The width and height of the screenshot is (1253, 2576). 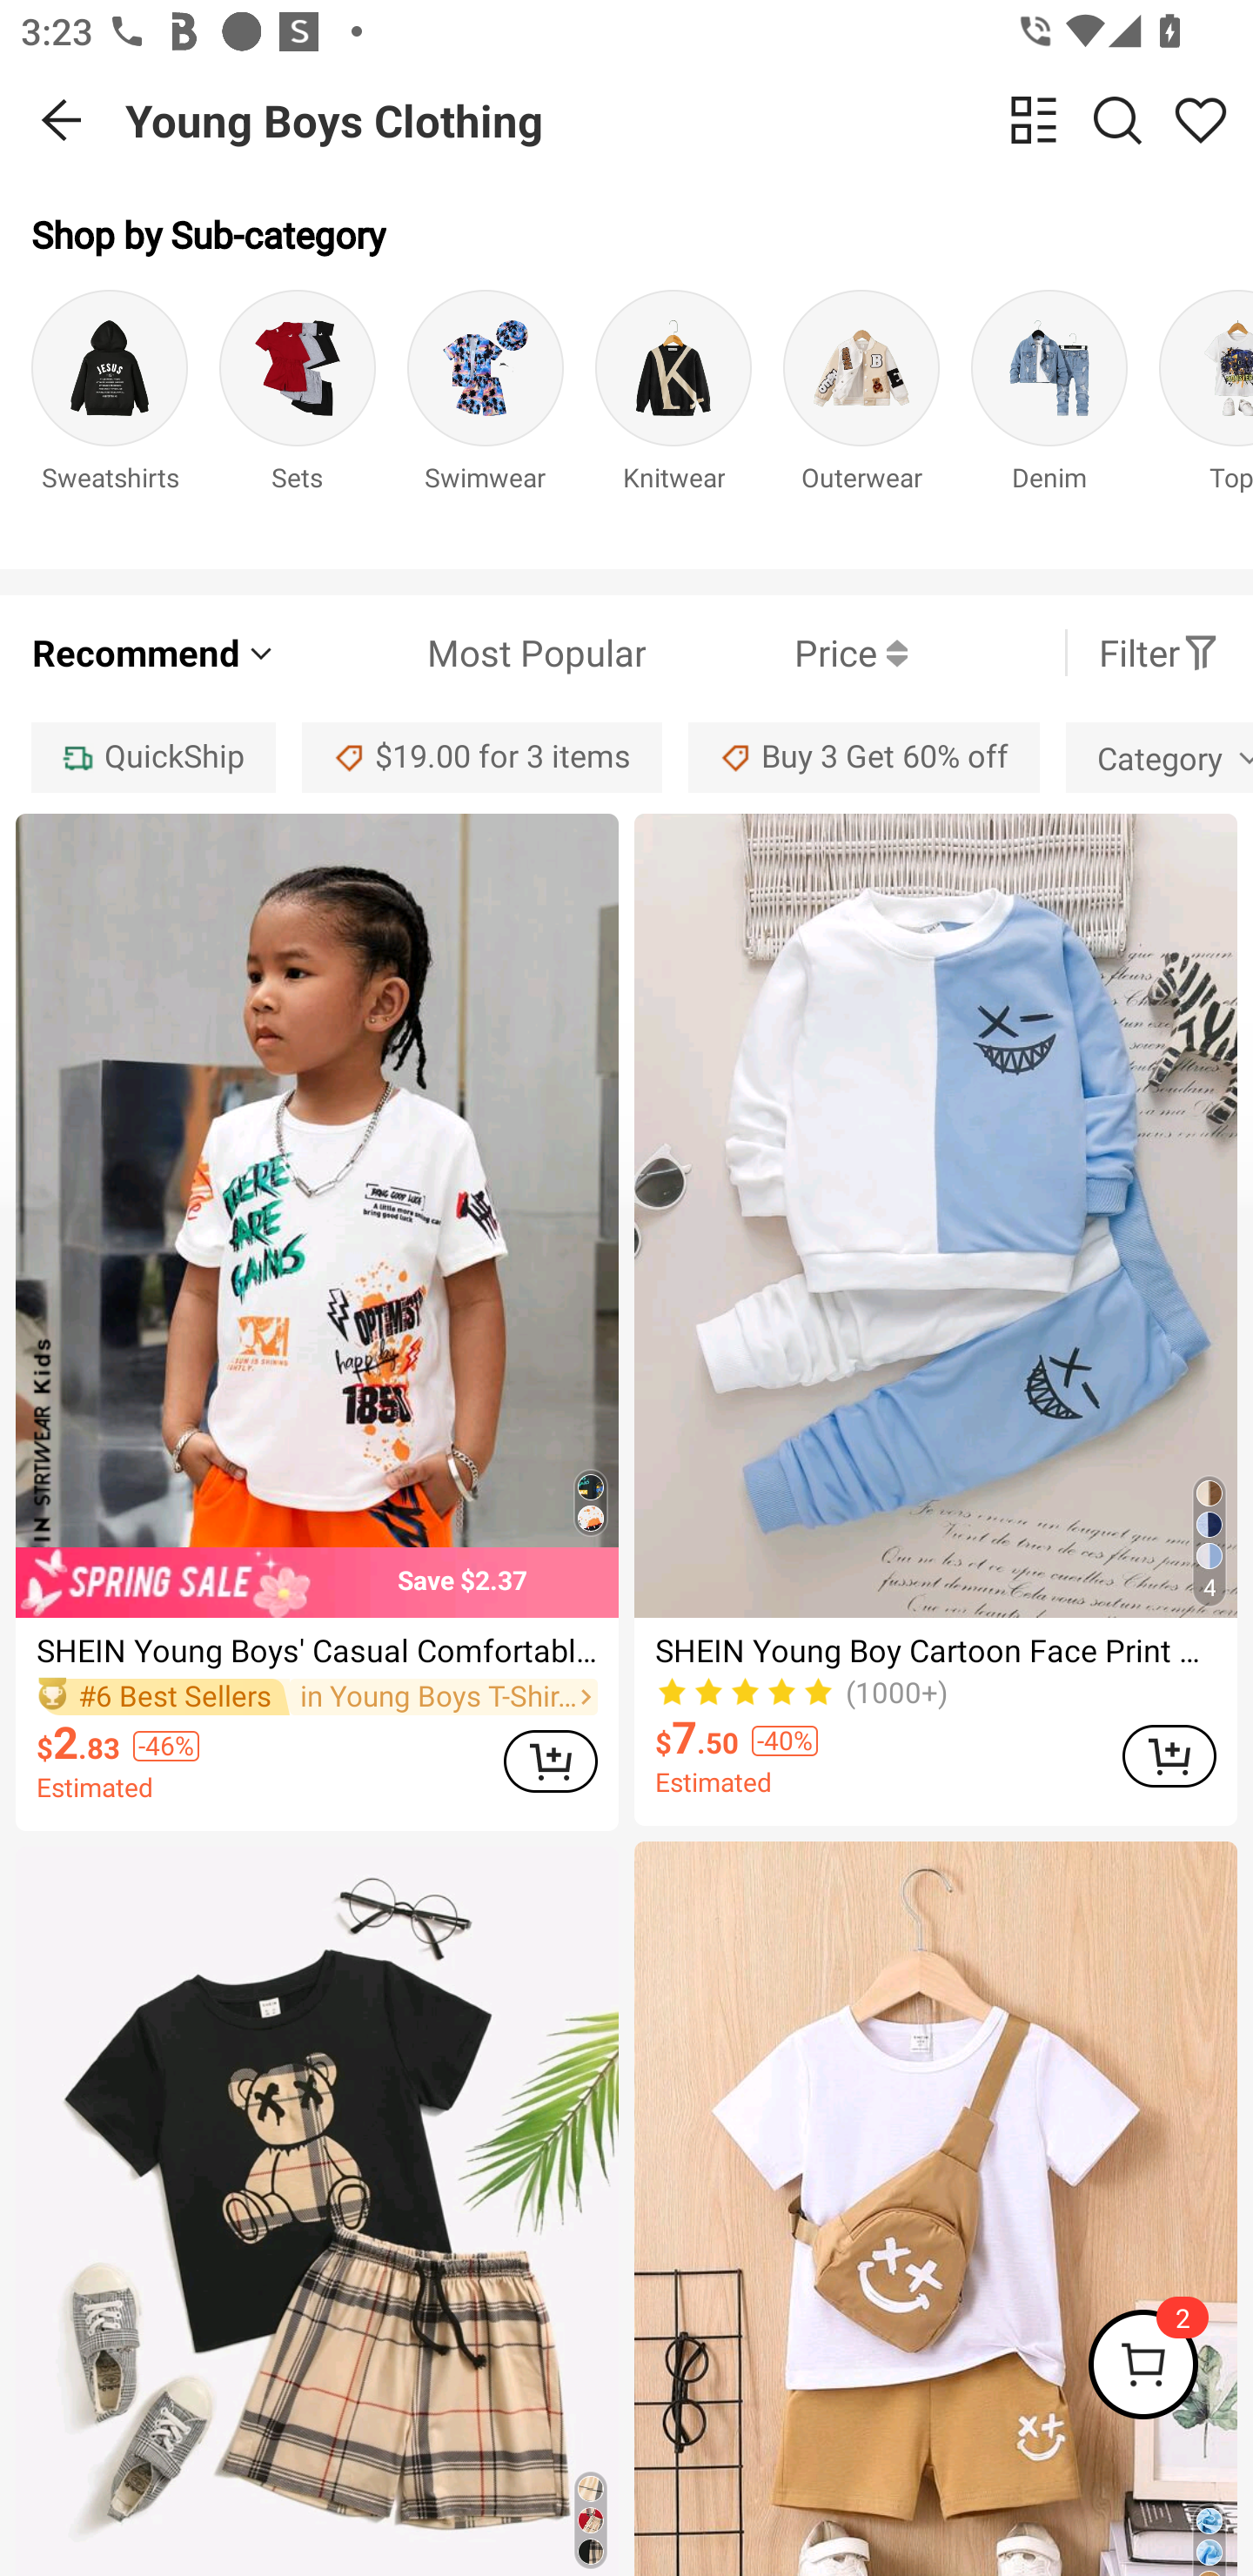 What do you see at coordinates (317, 1697) in the screenshot?
I see `#6 Best Sellers in Young Boys T-Shirts` at bounding box center [317, 1697].